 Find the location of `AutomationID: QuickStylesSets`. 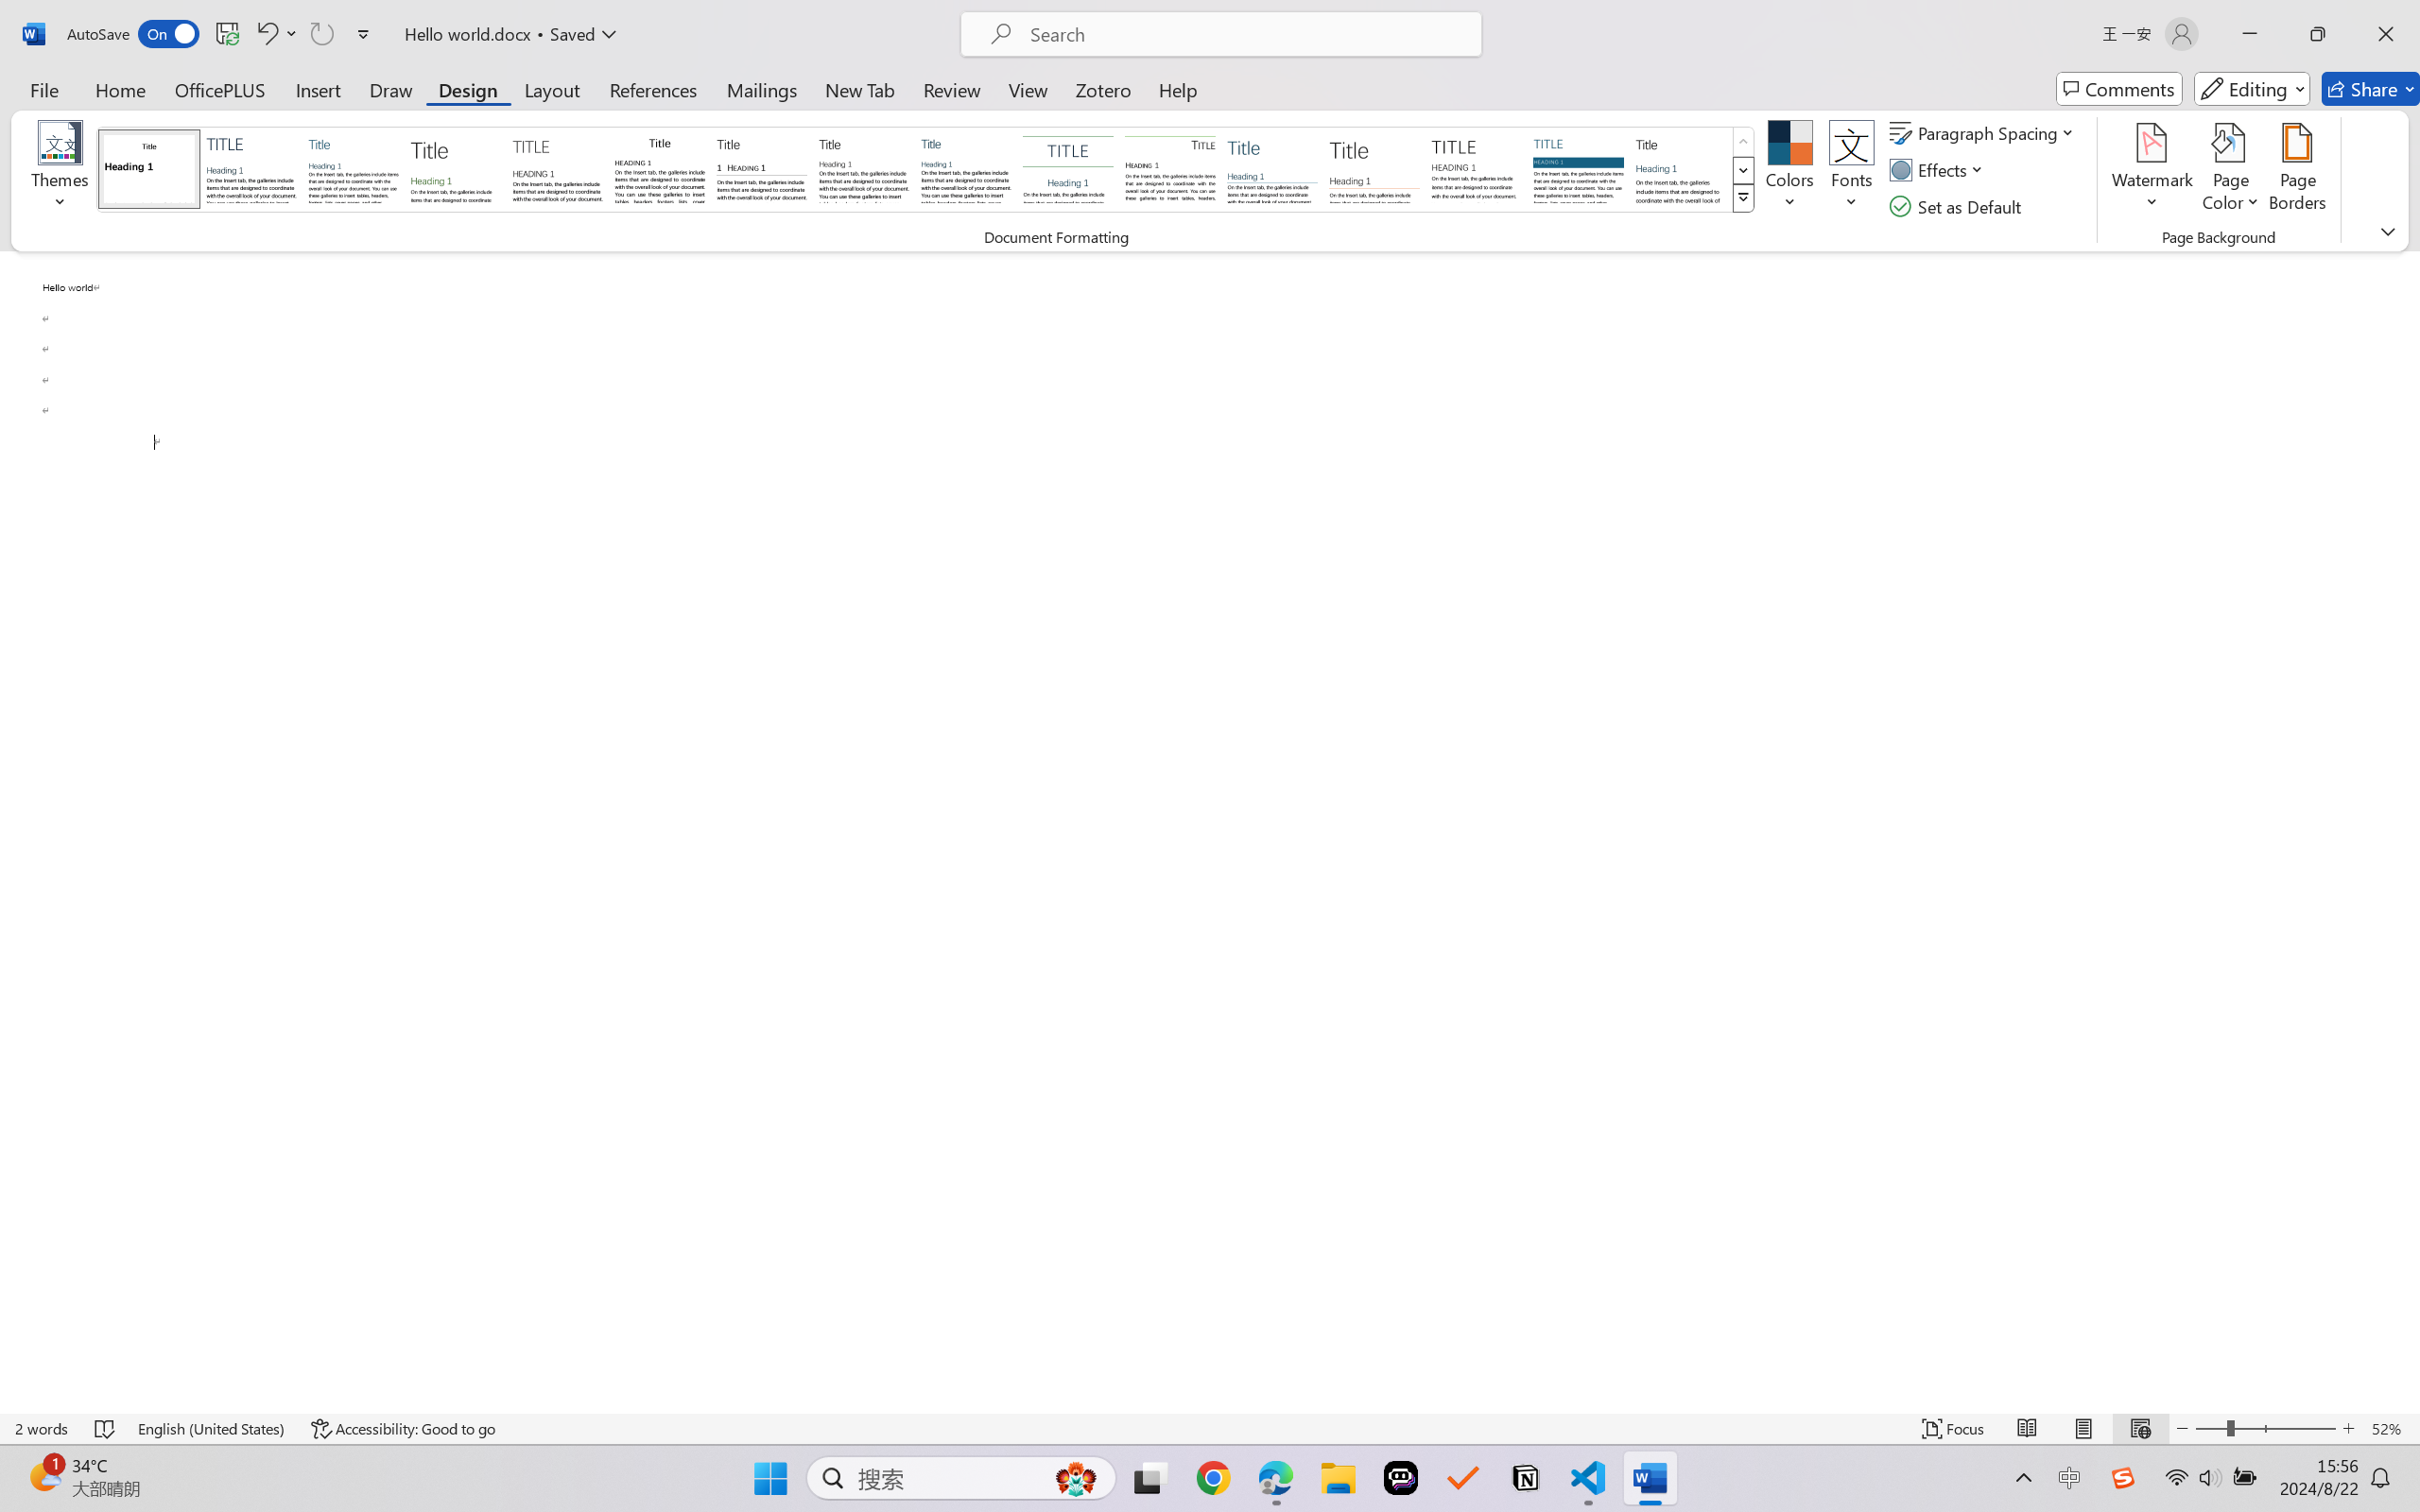

AutomationID: QuickStylesSets is located at coordinates (926, 170).